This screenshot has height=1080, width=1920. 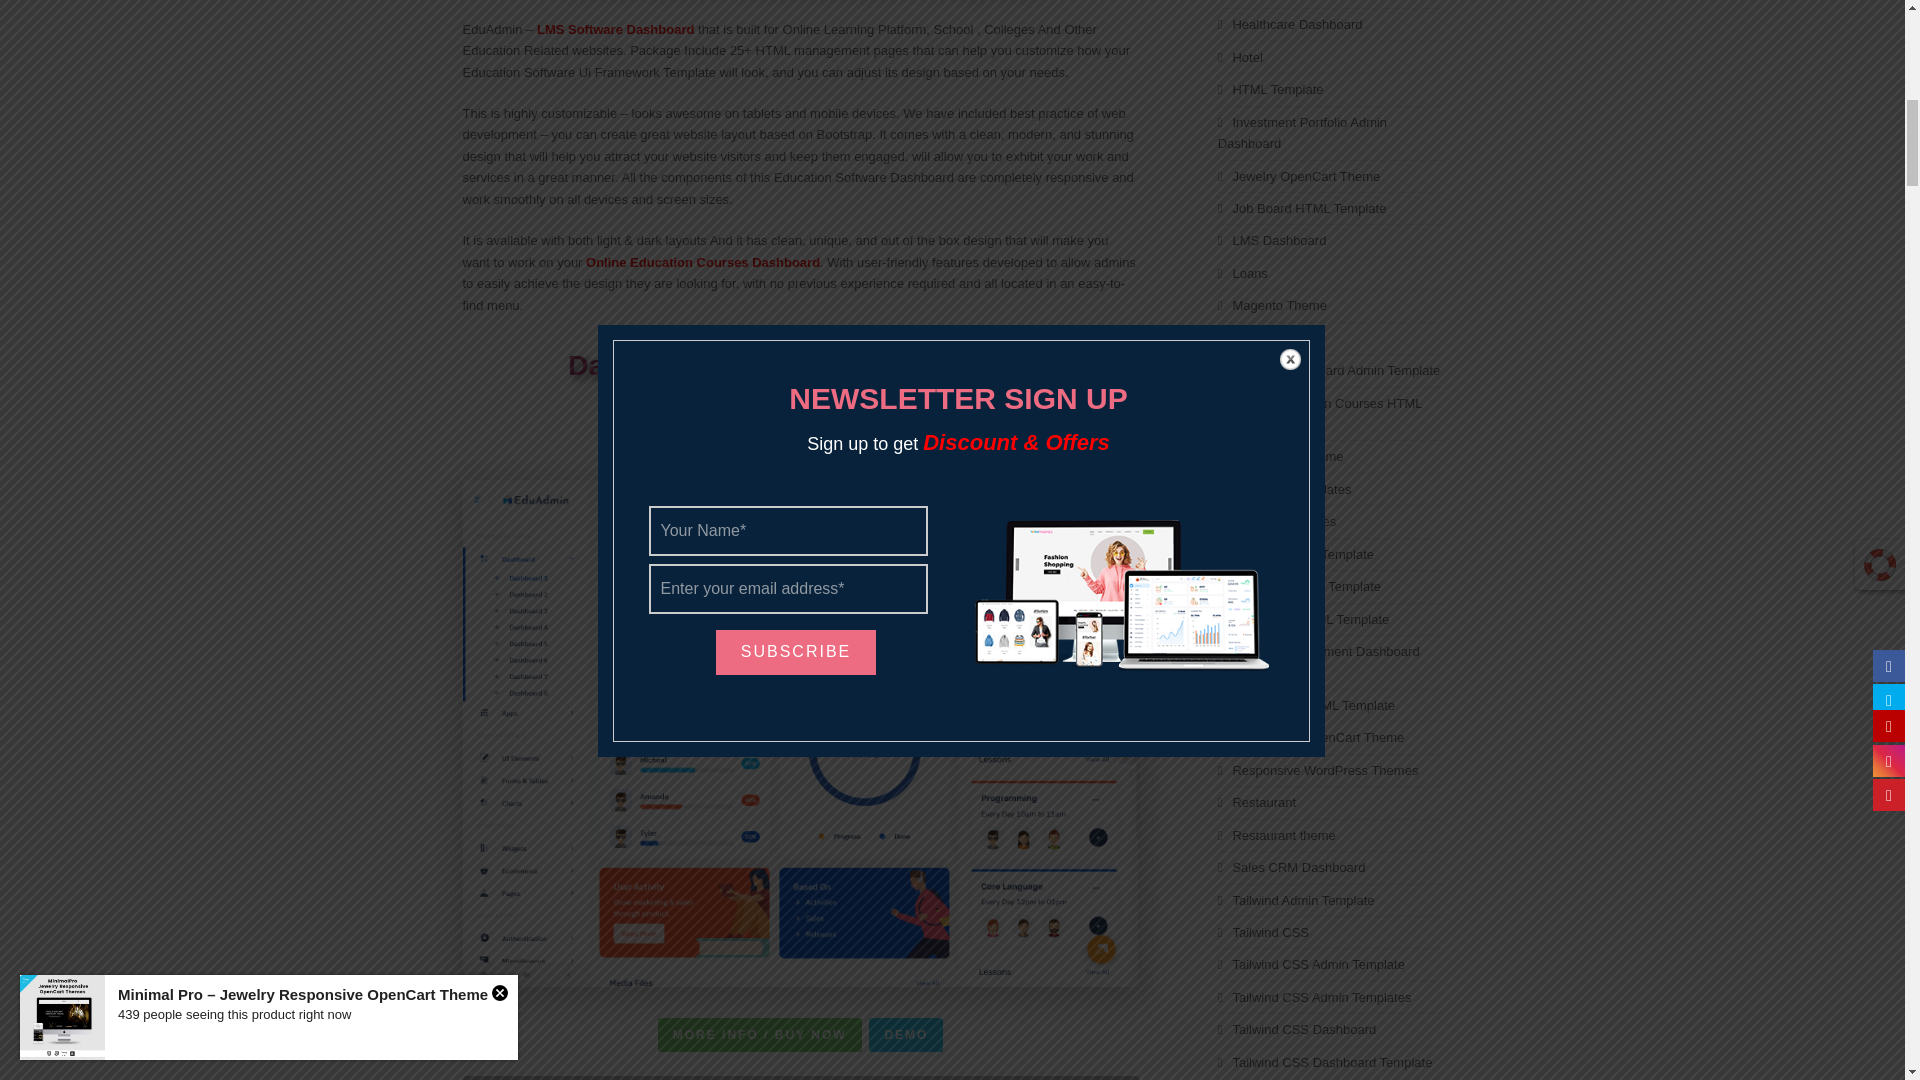 What do you see at coordinates (702, 262) in the screenshot?
I see `Online Education Courses Dashboard` at bounding box center [702, 262].